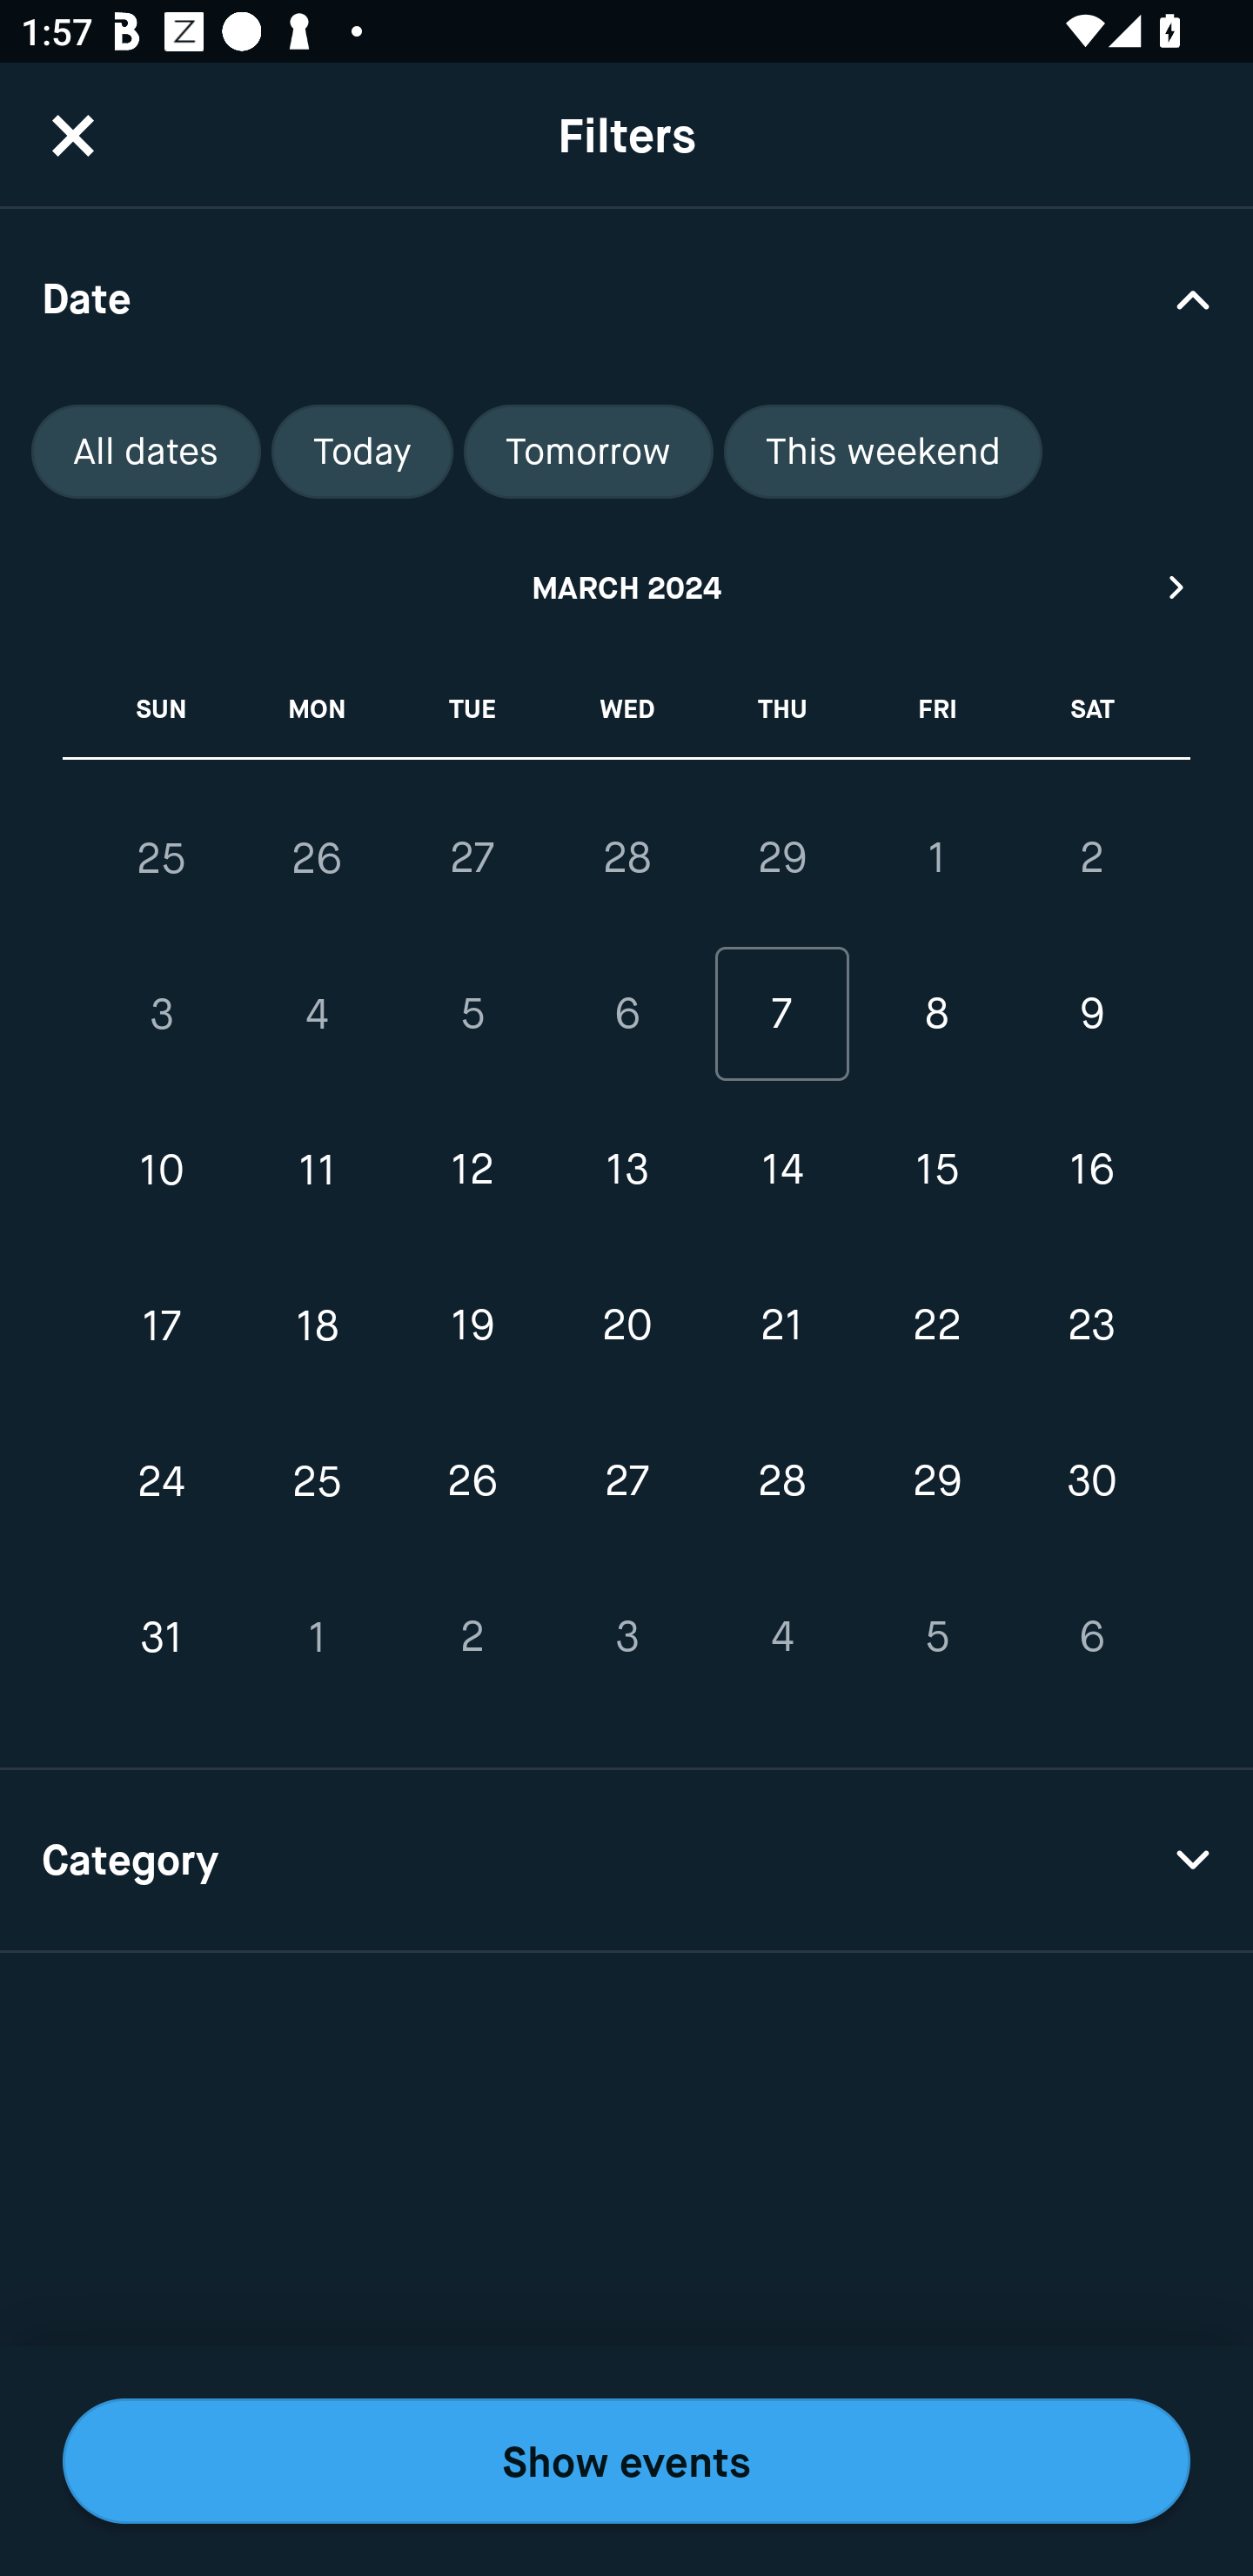 The width and height of the screenshot is (1253, 2576). What do you see at coordinates (162, 1015) in the screenshot?
I see `3` at bounding box center [162, 1015].